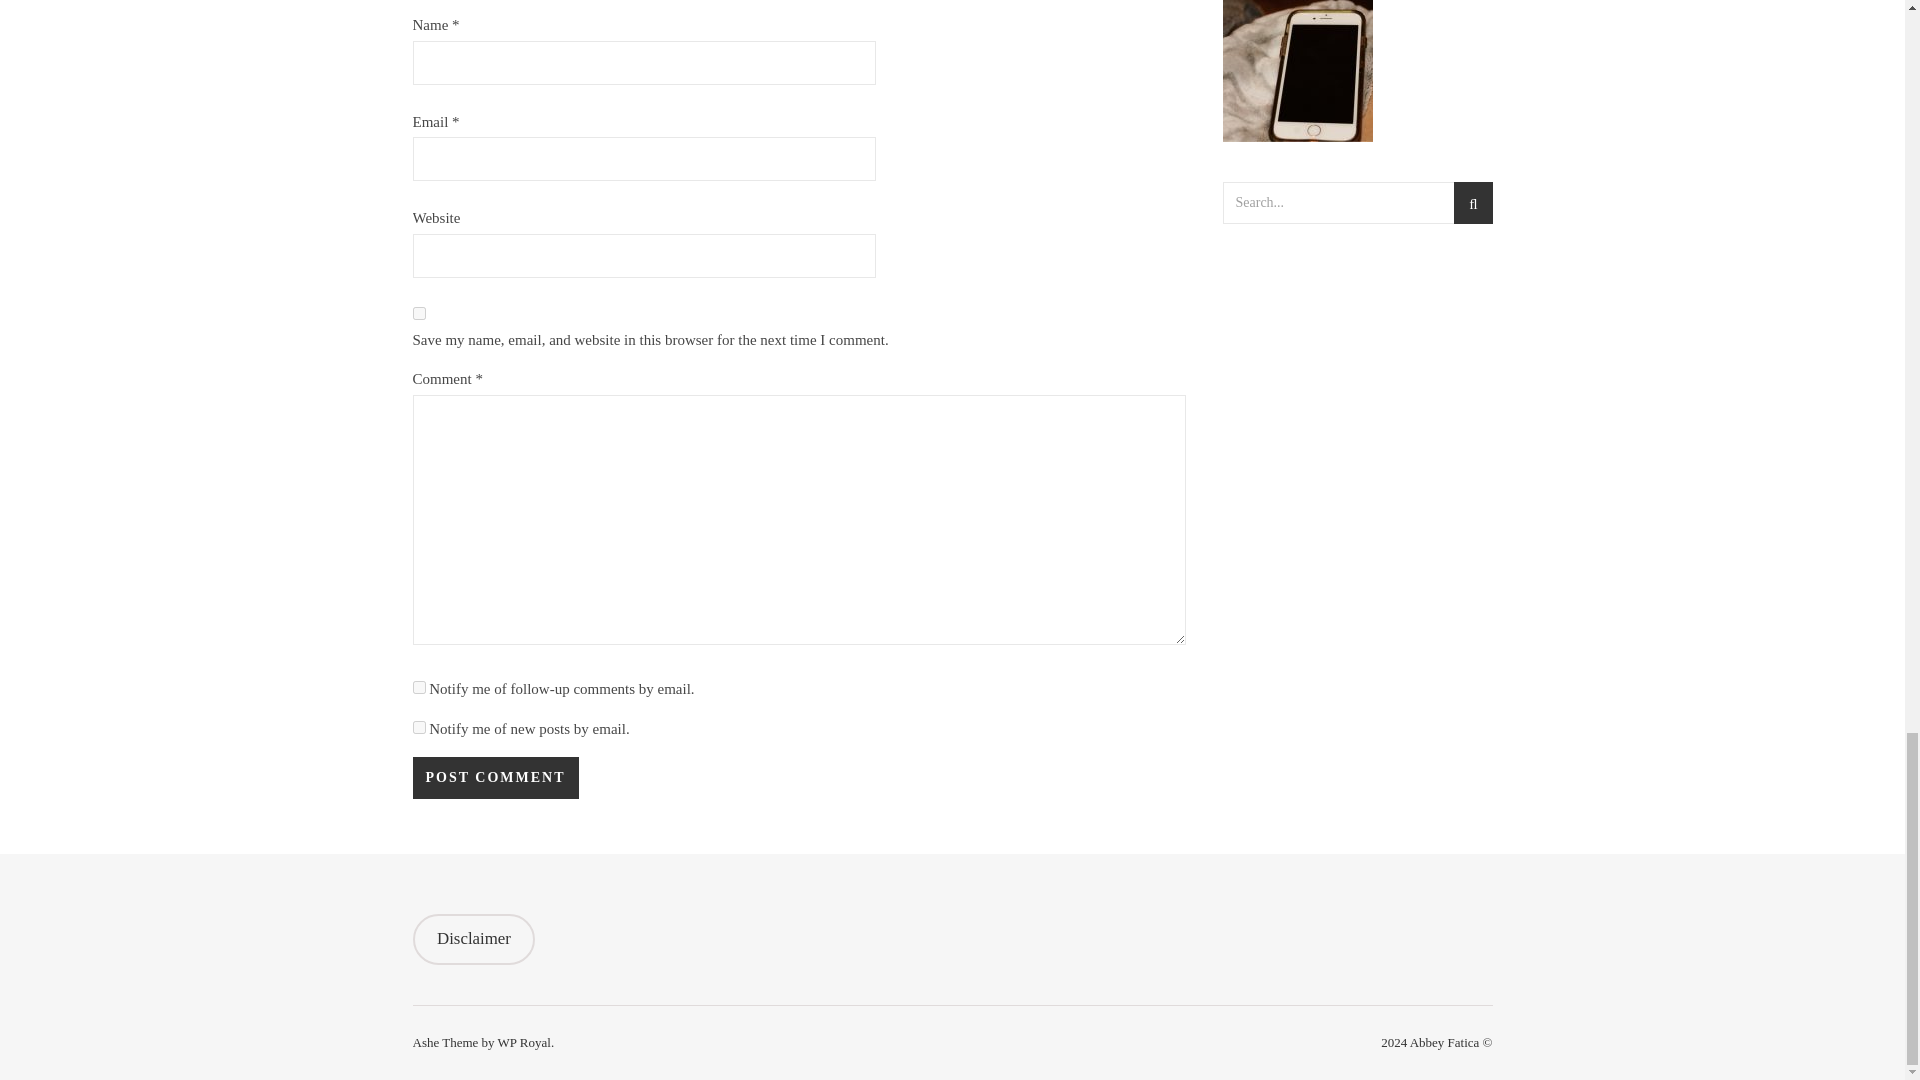 The height and width of the screenshot is (1080, 1920). What do you see at coordinates (418, 688) in the screenshot?
I see `subscribe` at bounding box center [418, 688].